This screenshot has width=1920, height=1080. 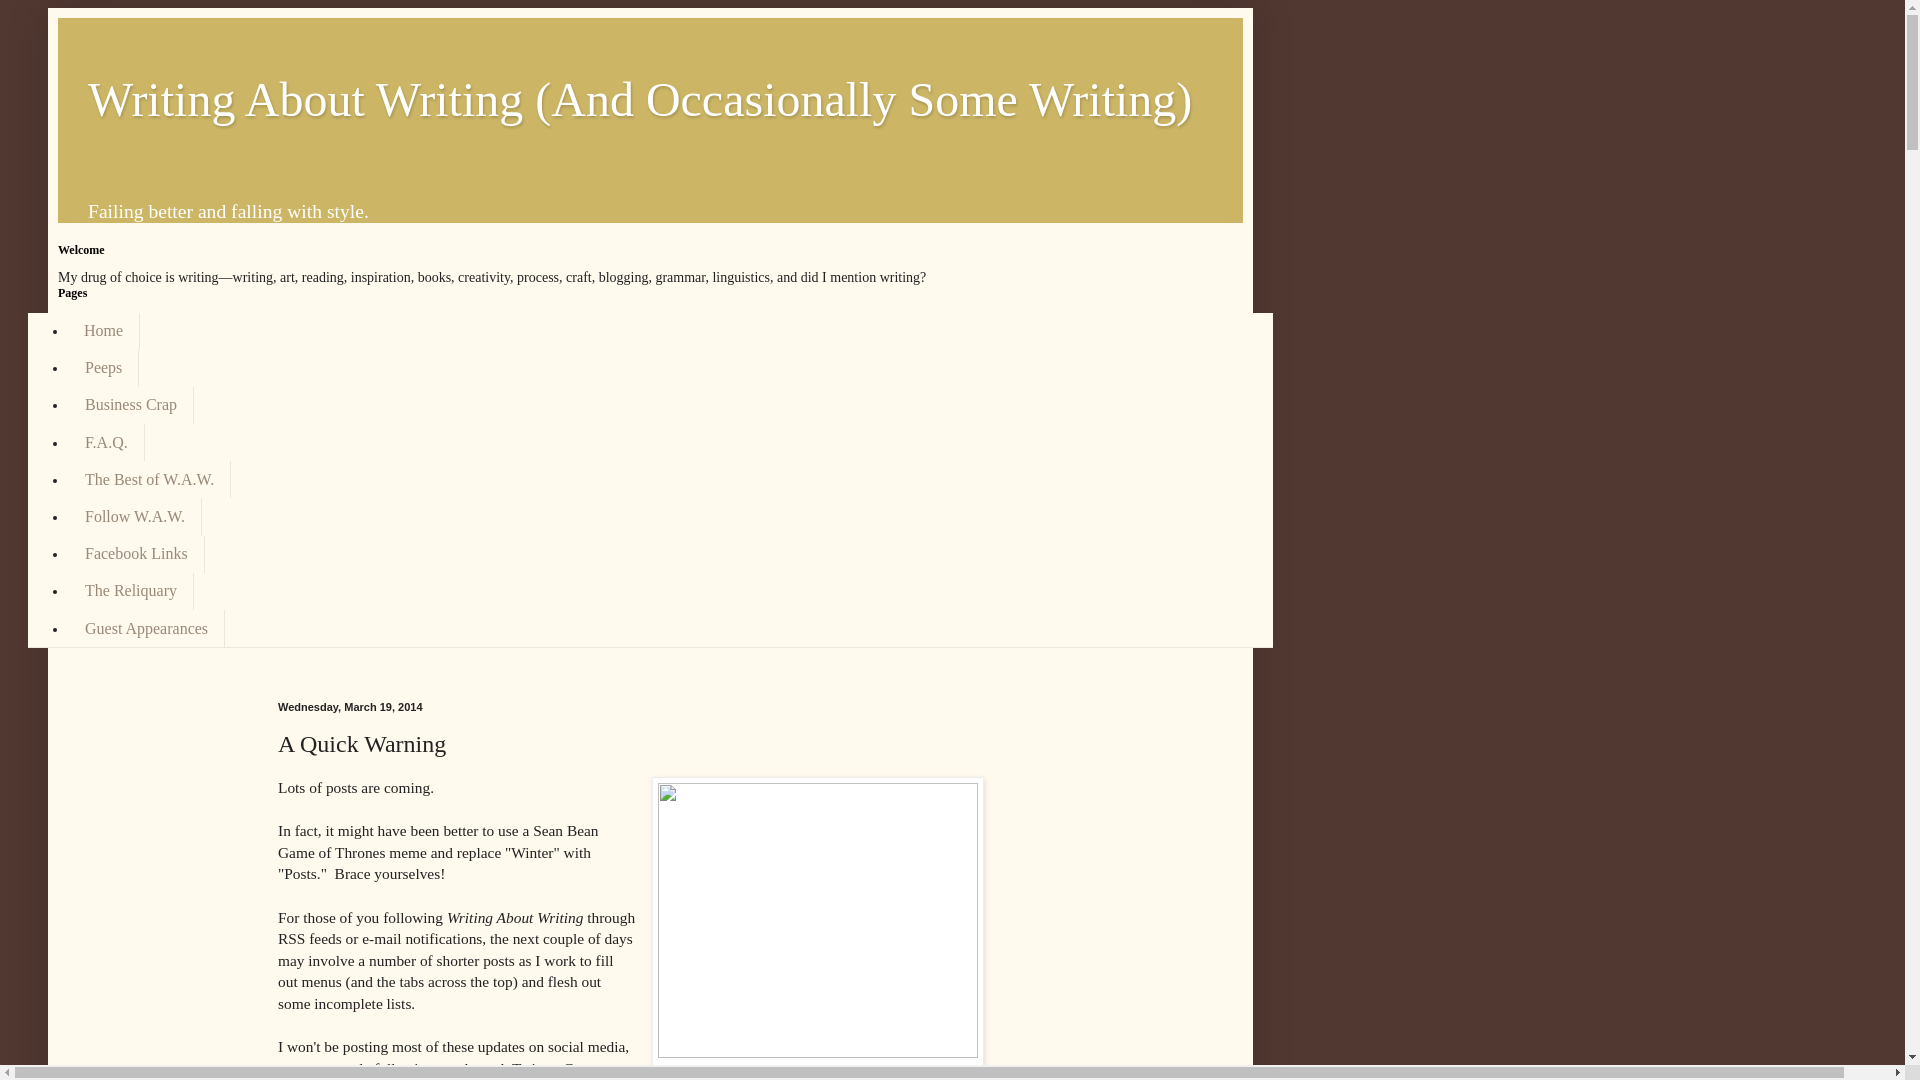 I want to click on Facebook Links, so click(x=136, y=554).